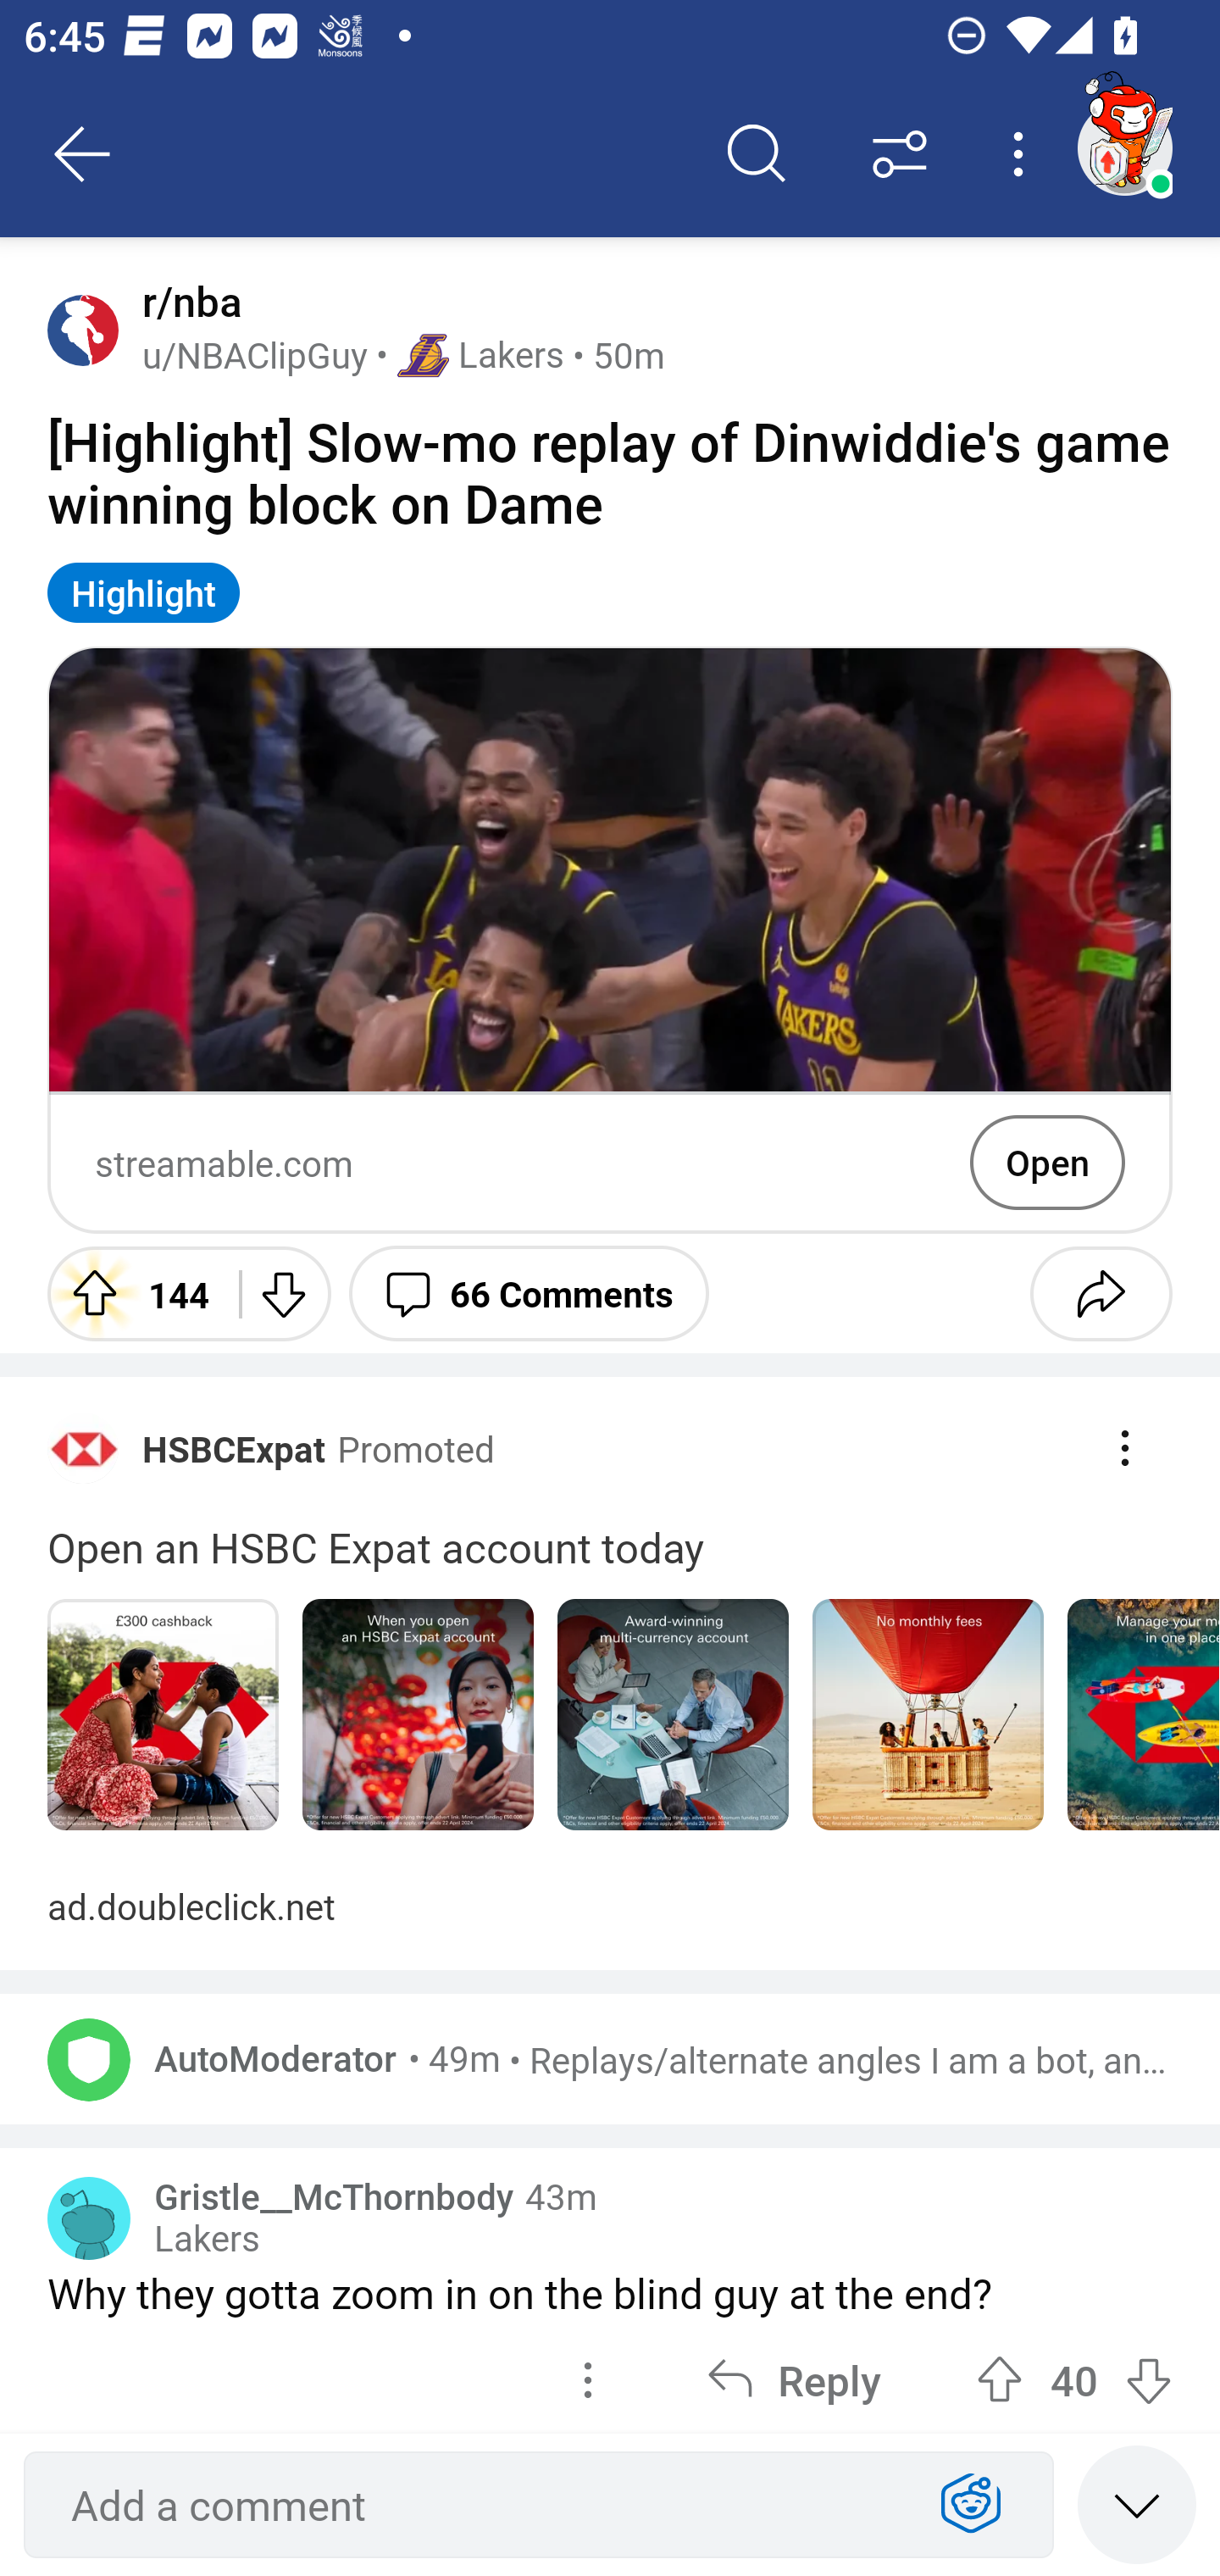  I want to click on Search comments, so click(757, 154).